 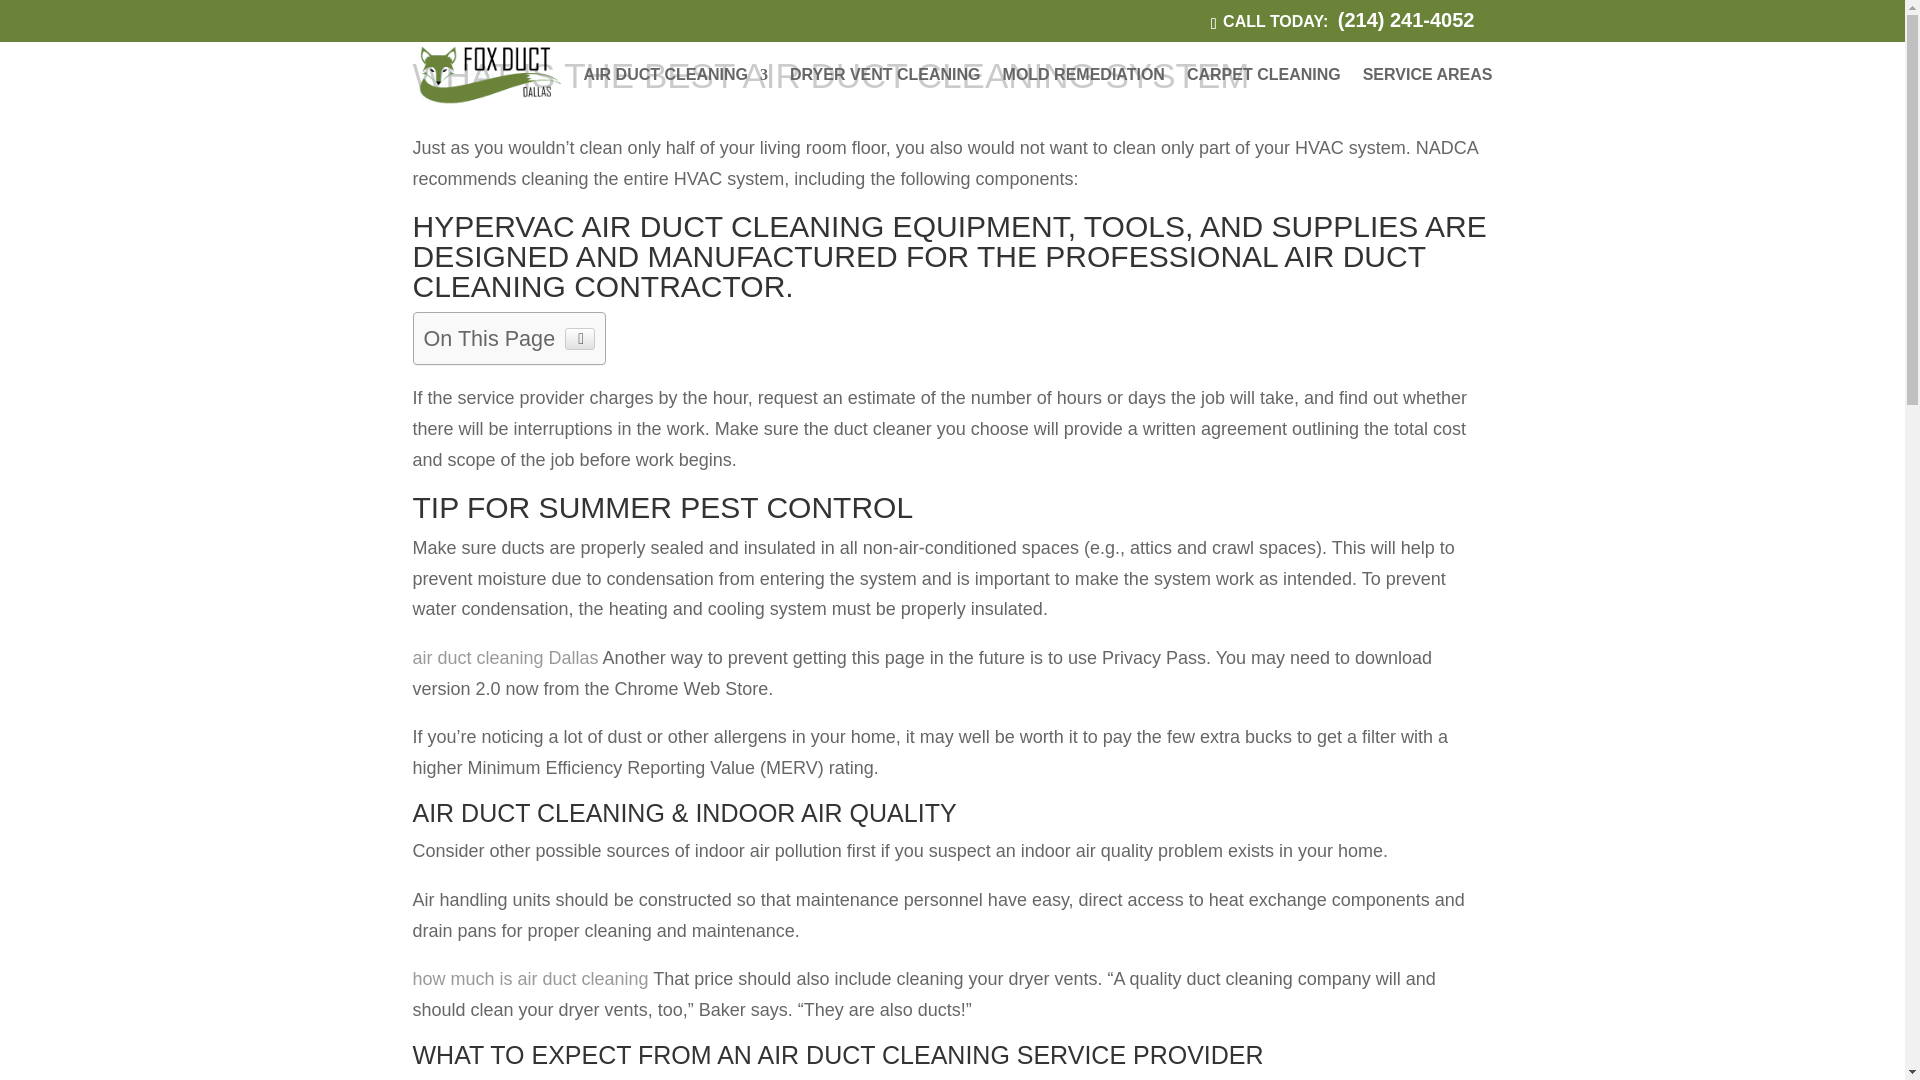 What do you see at coordinates (676, 94) in the screenshot?
I see `AIR DUCT CLEANING` at bounding box center [676, 94].